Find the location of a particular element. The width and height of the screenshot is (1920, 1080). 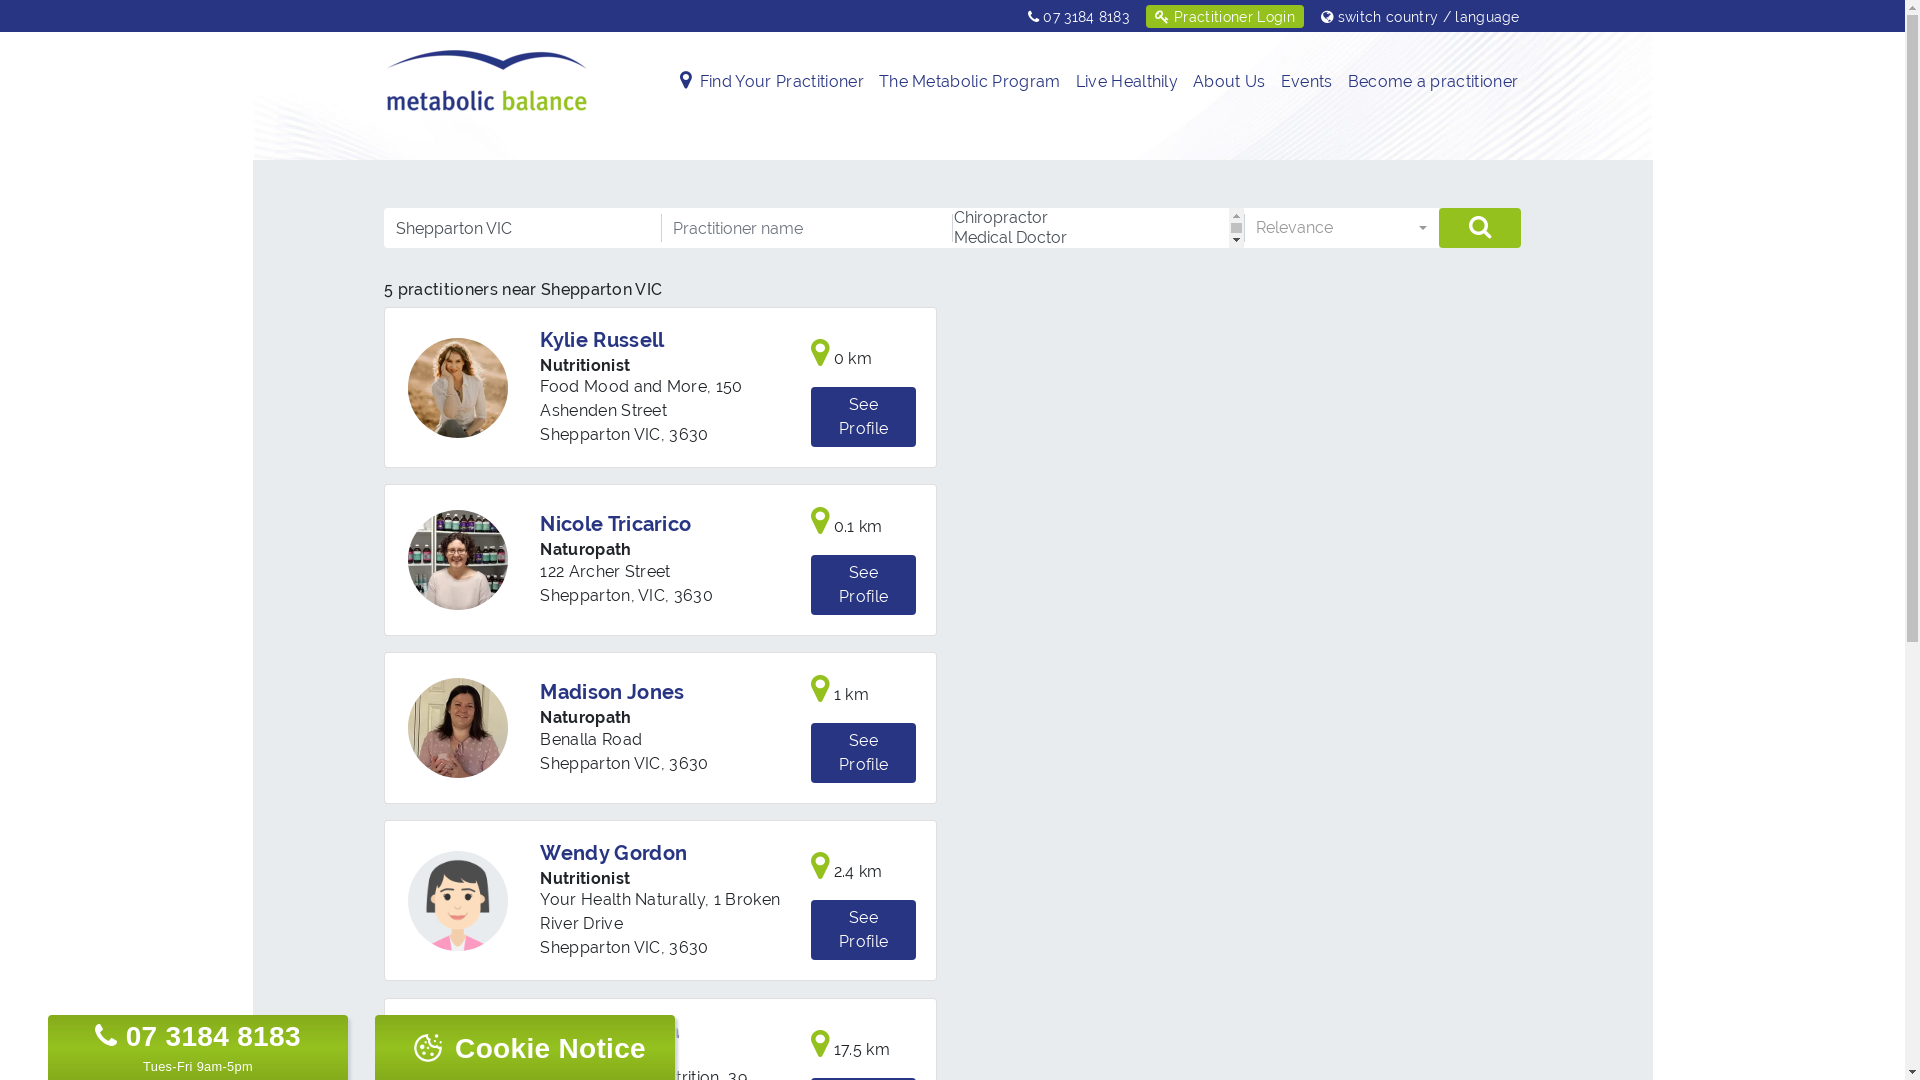

Wendy Gordon is located at coordinates (458, 918).